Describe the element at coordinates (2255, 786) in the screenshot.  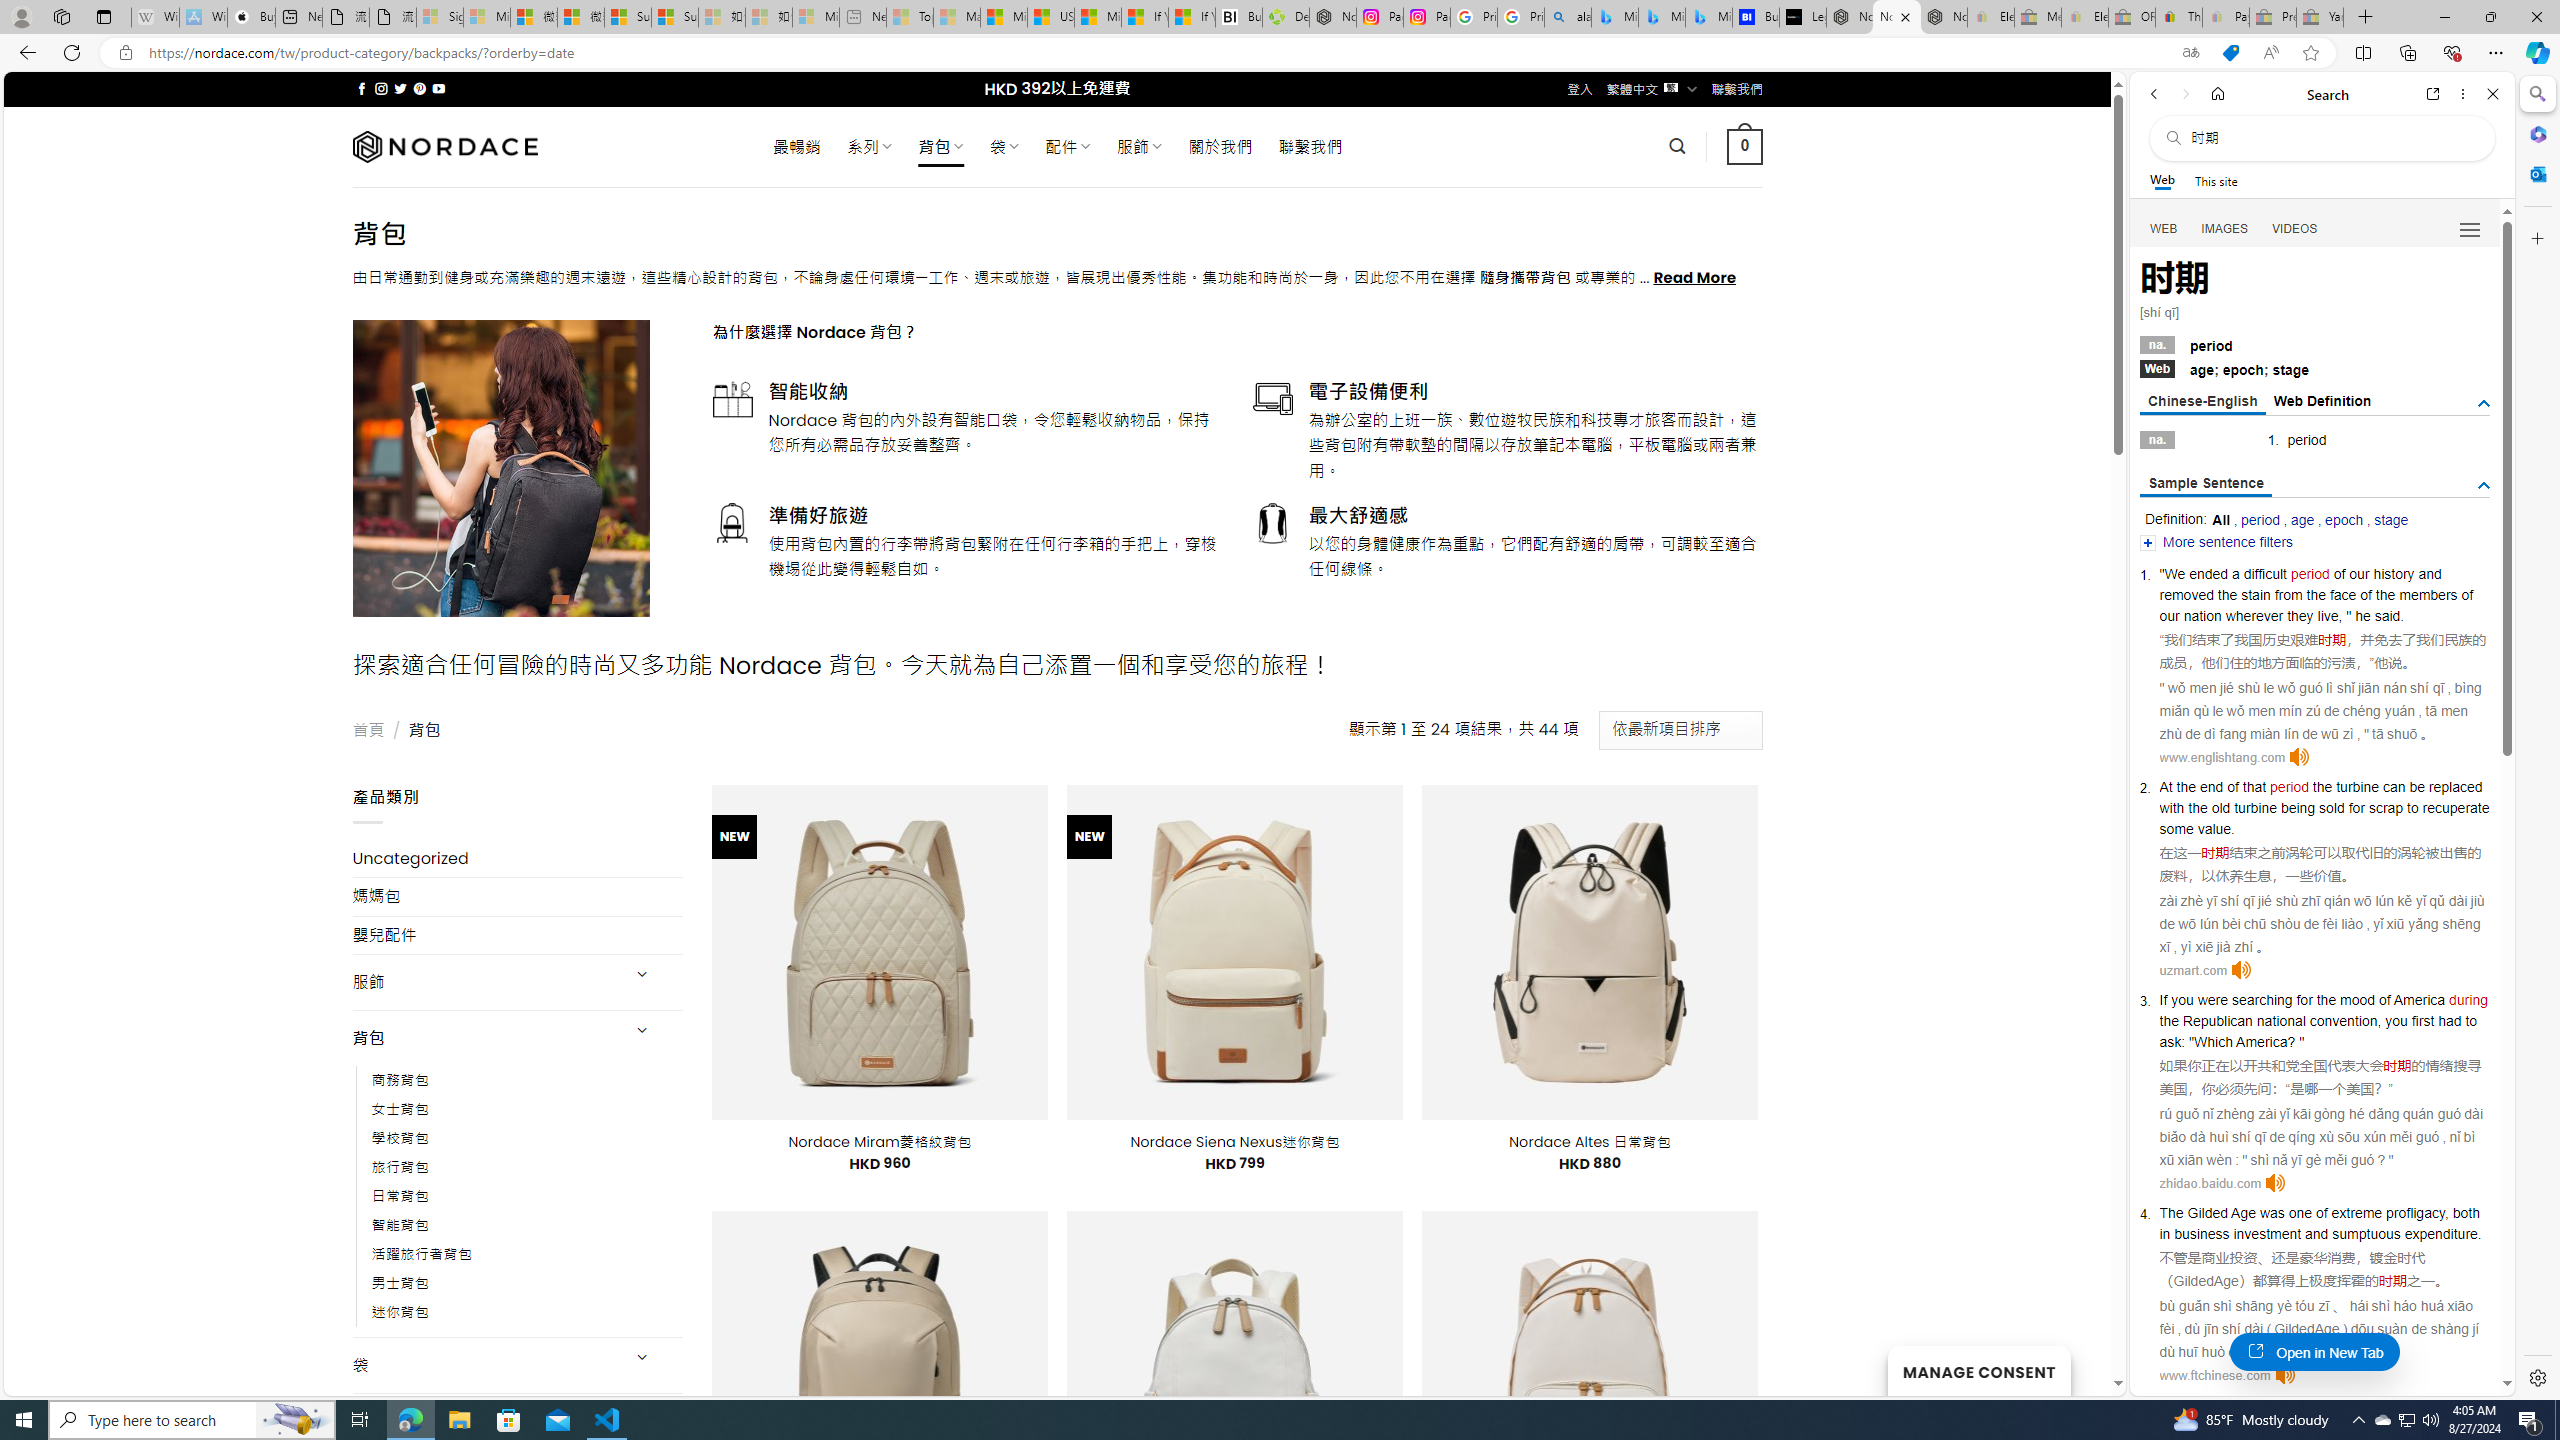
I see `that` at that location.